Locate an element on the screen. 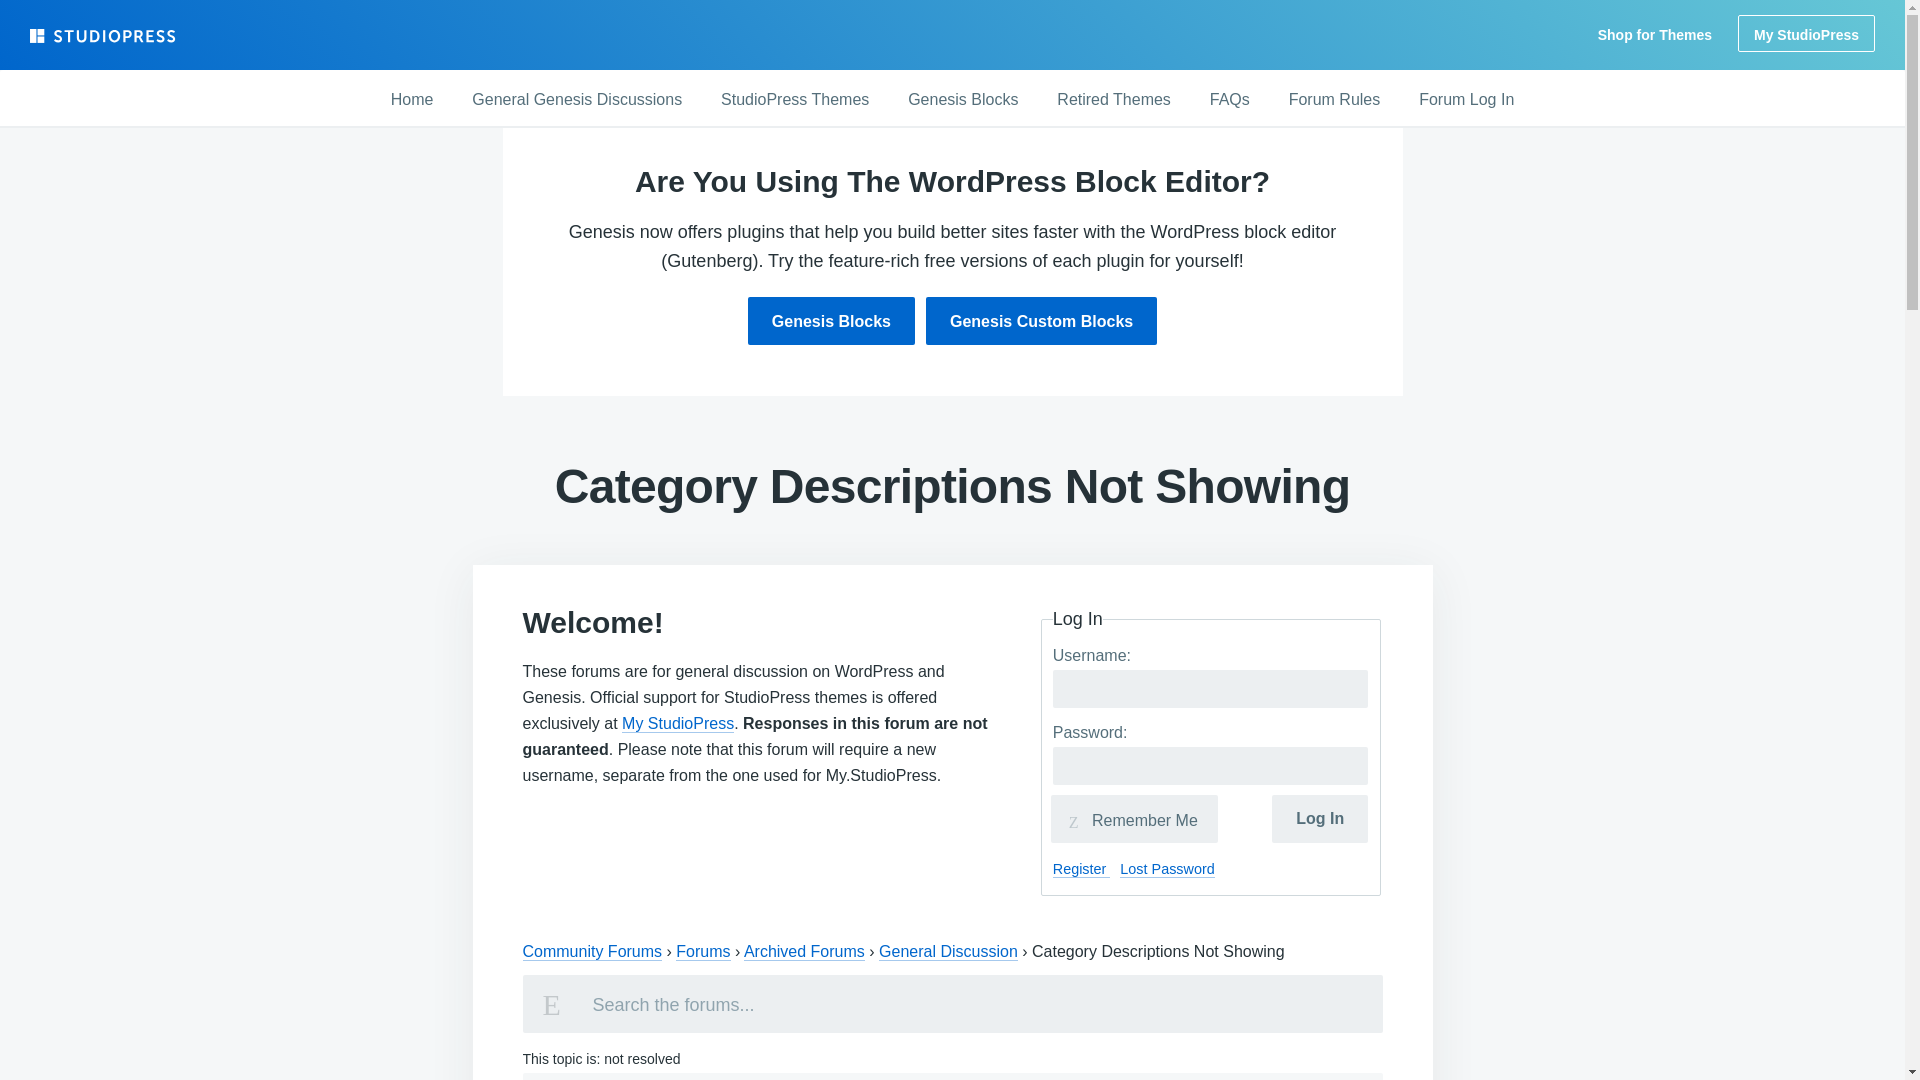  Genesis Blocks is located at coordinates (832, 320).